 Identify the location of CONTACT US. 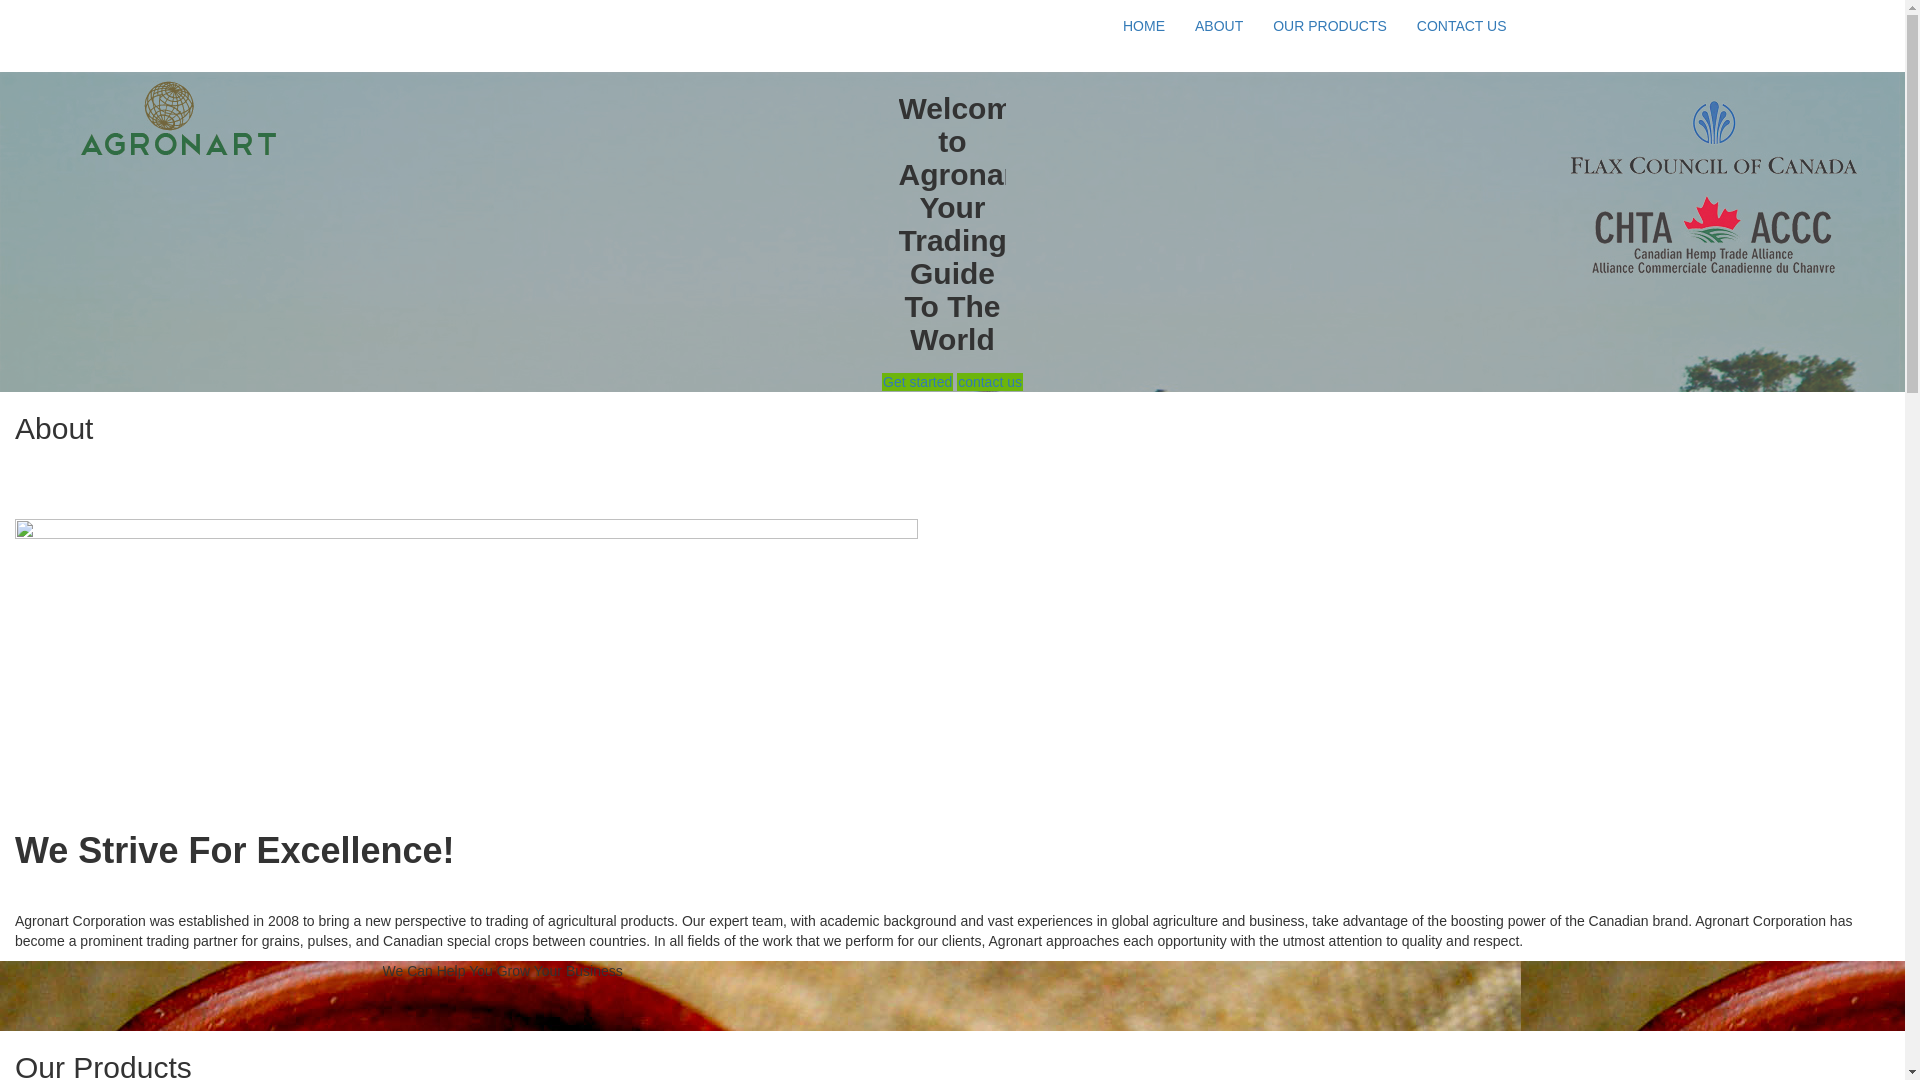
(1462, 26).